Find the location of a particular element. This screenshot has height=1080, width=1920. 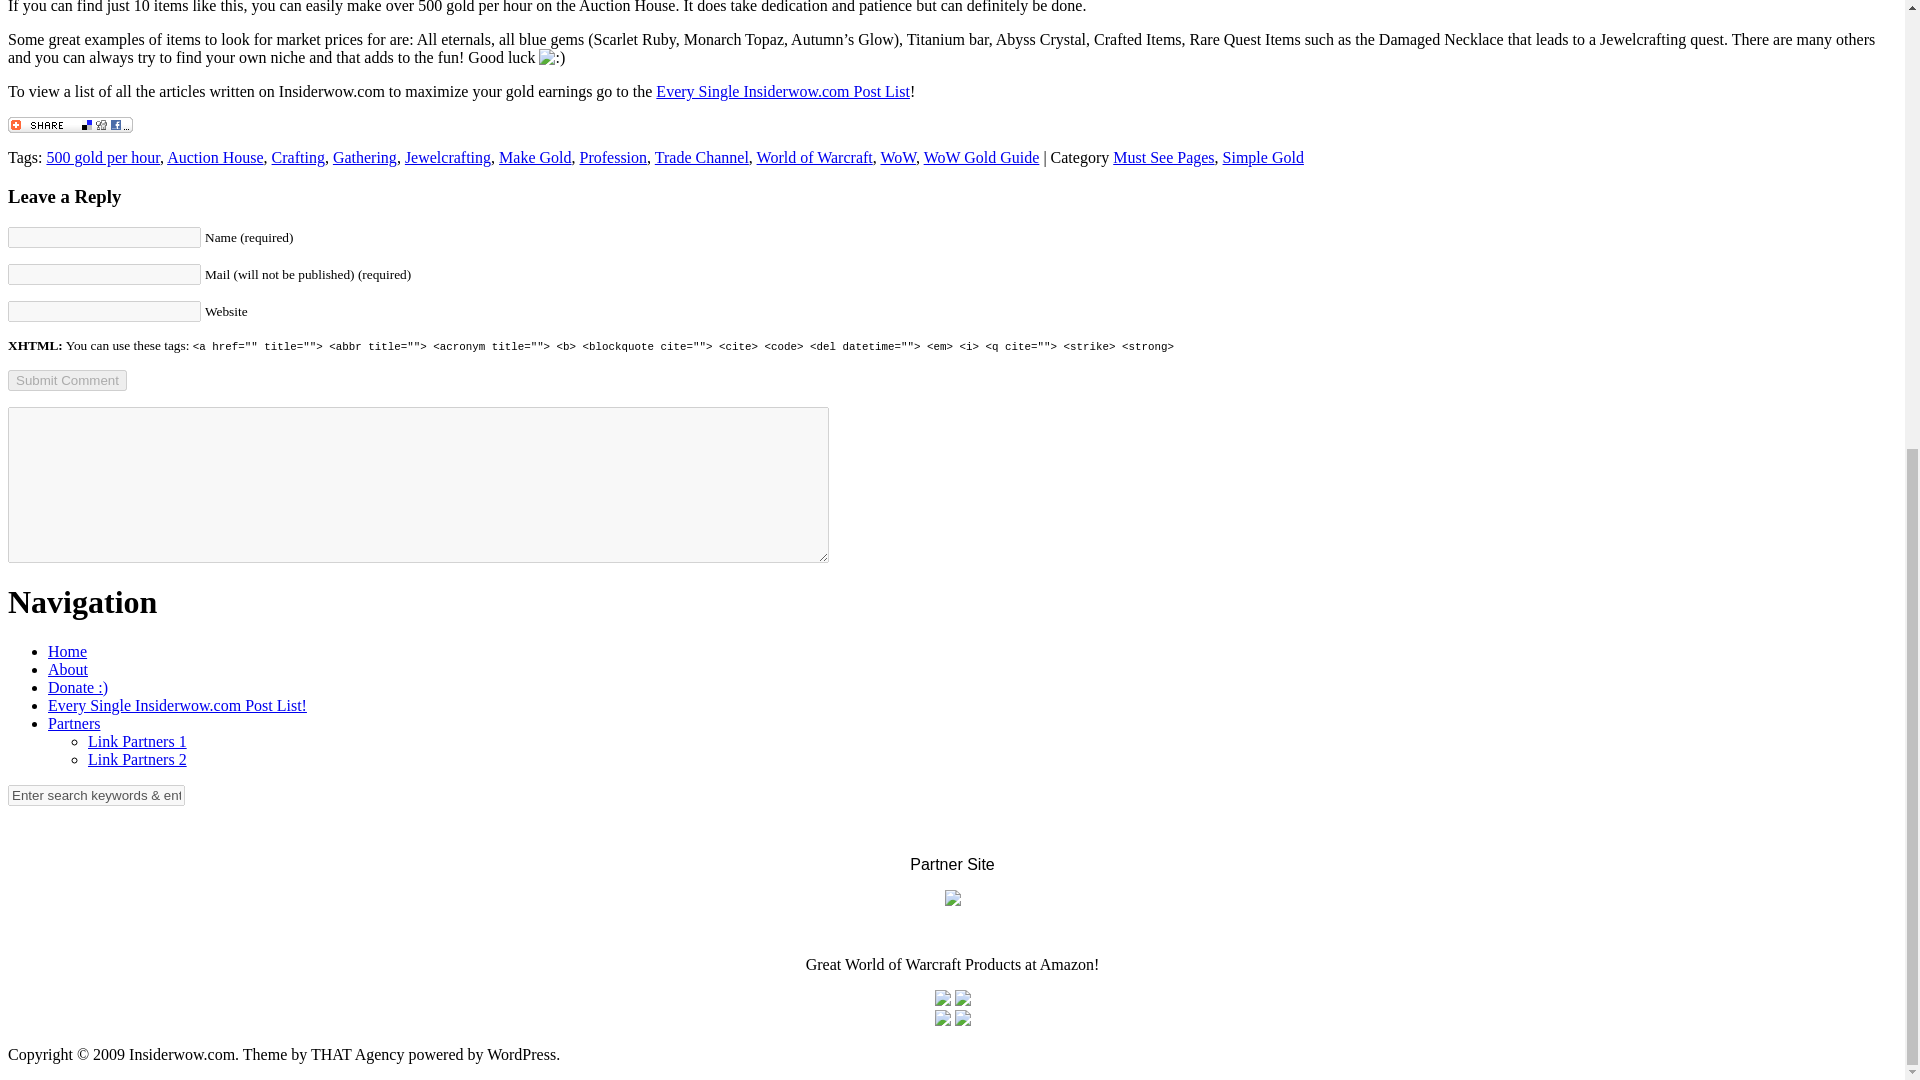

Insiderwow.com is located at coordinates (67, 650).